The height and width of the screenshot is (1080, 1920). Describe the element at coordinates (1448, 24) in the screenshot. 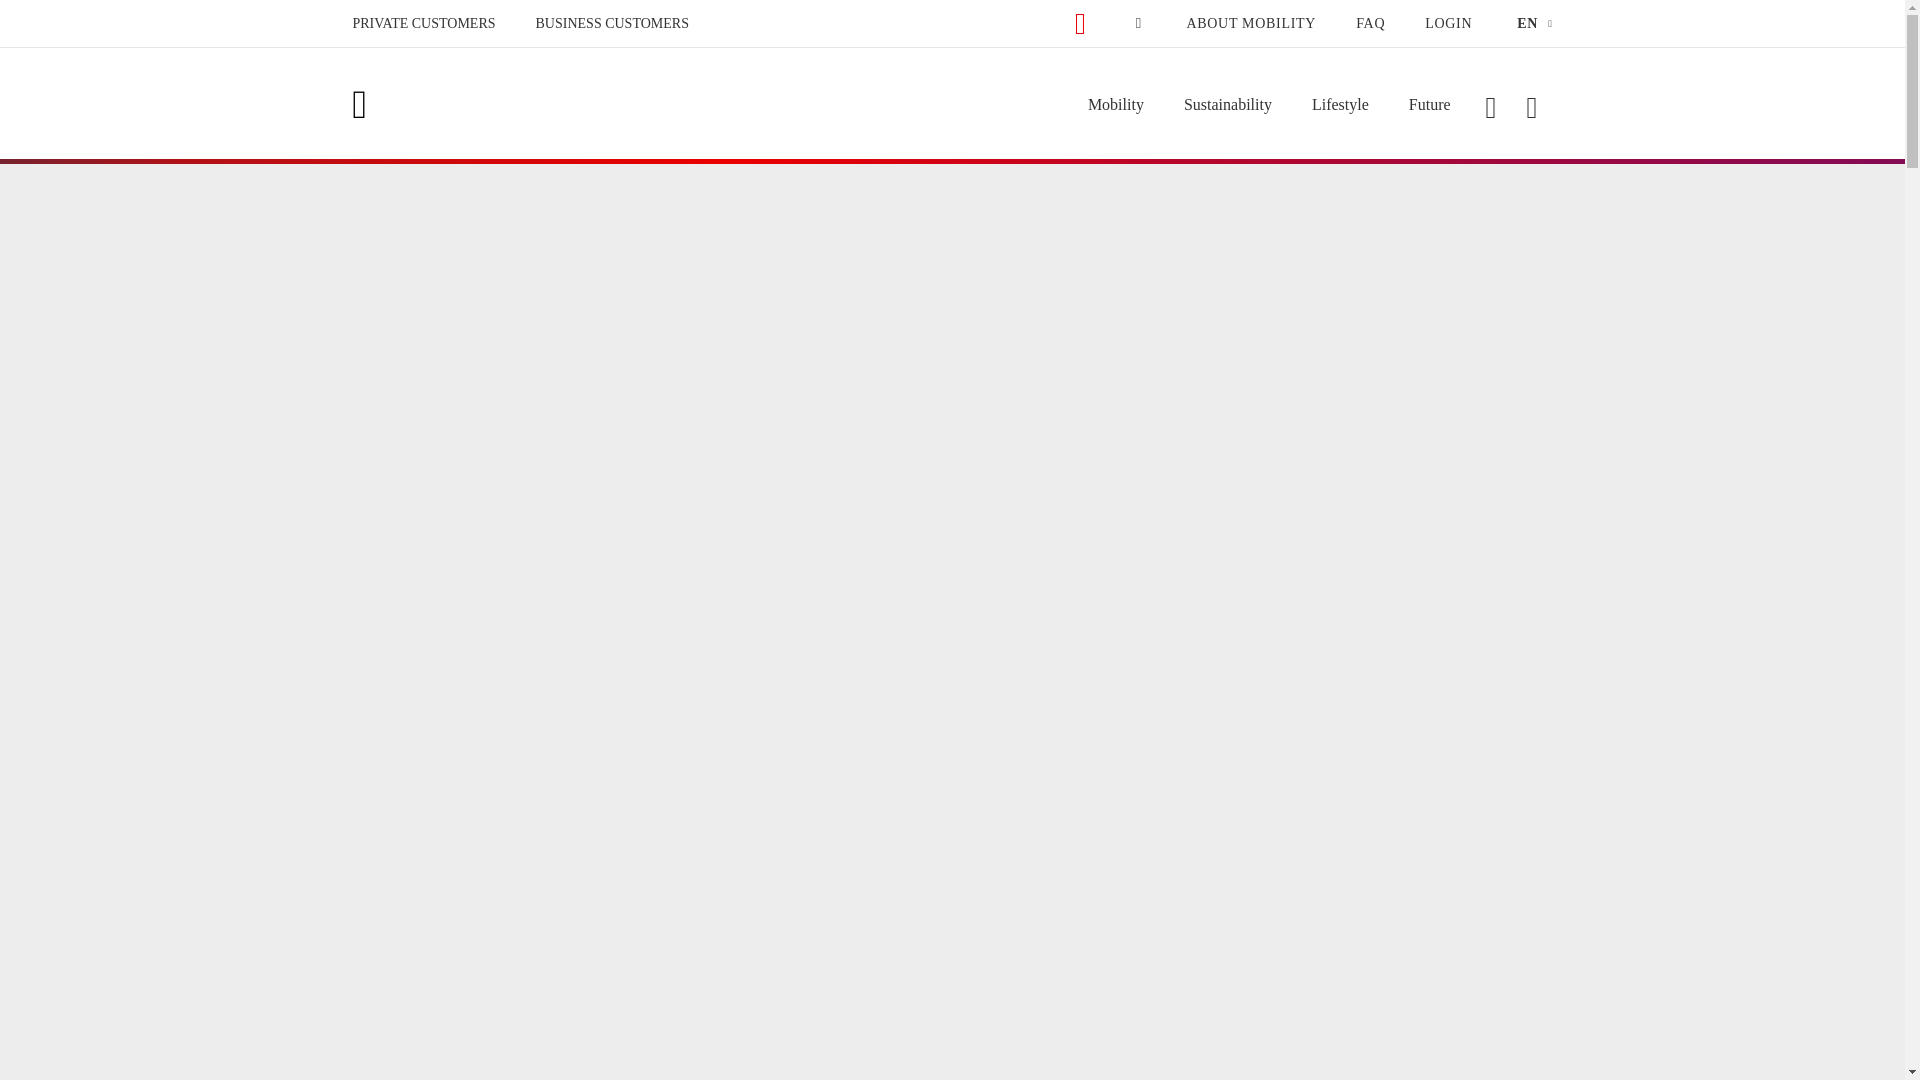

I see `LOGIN` at that location.